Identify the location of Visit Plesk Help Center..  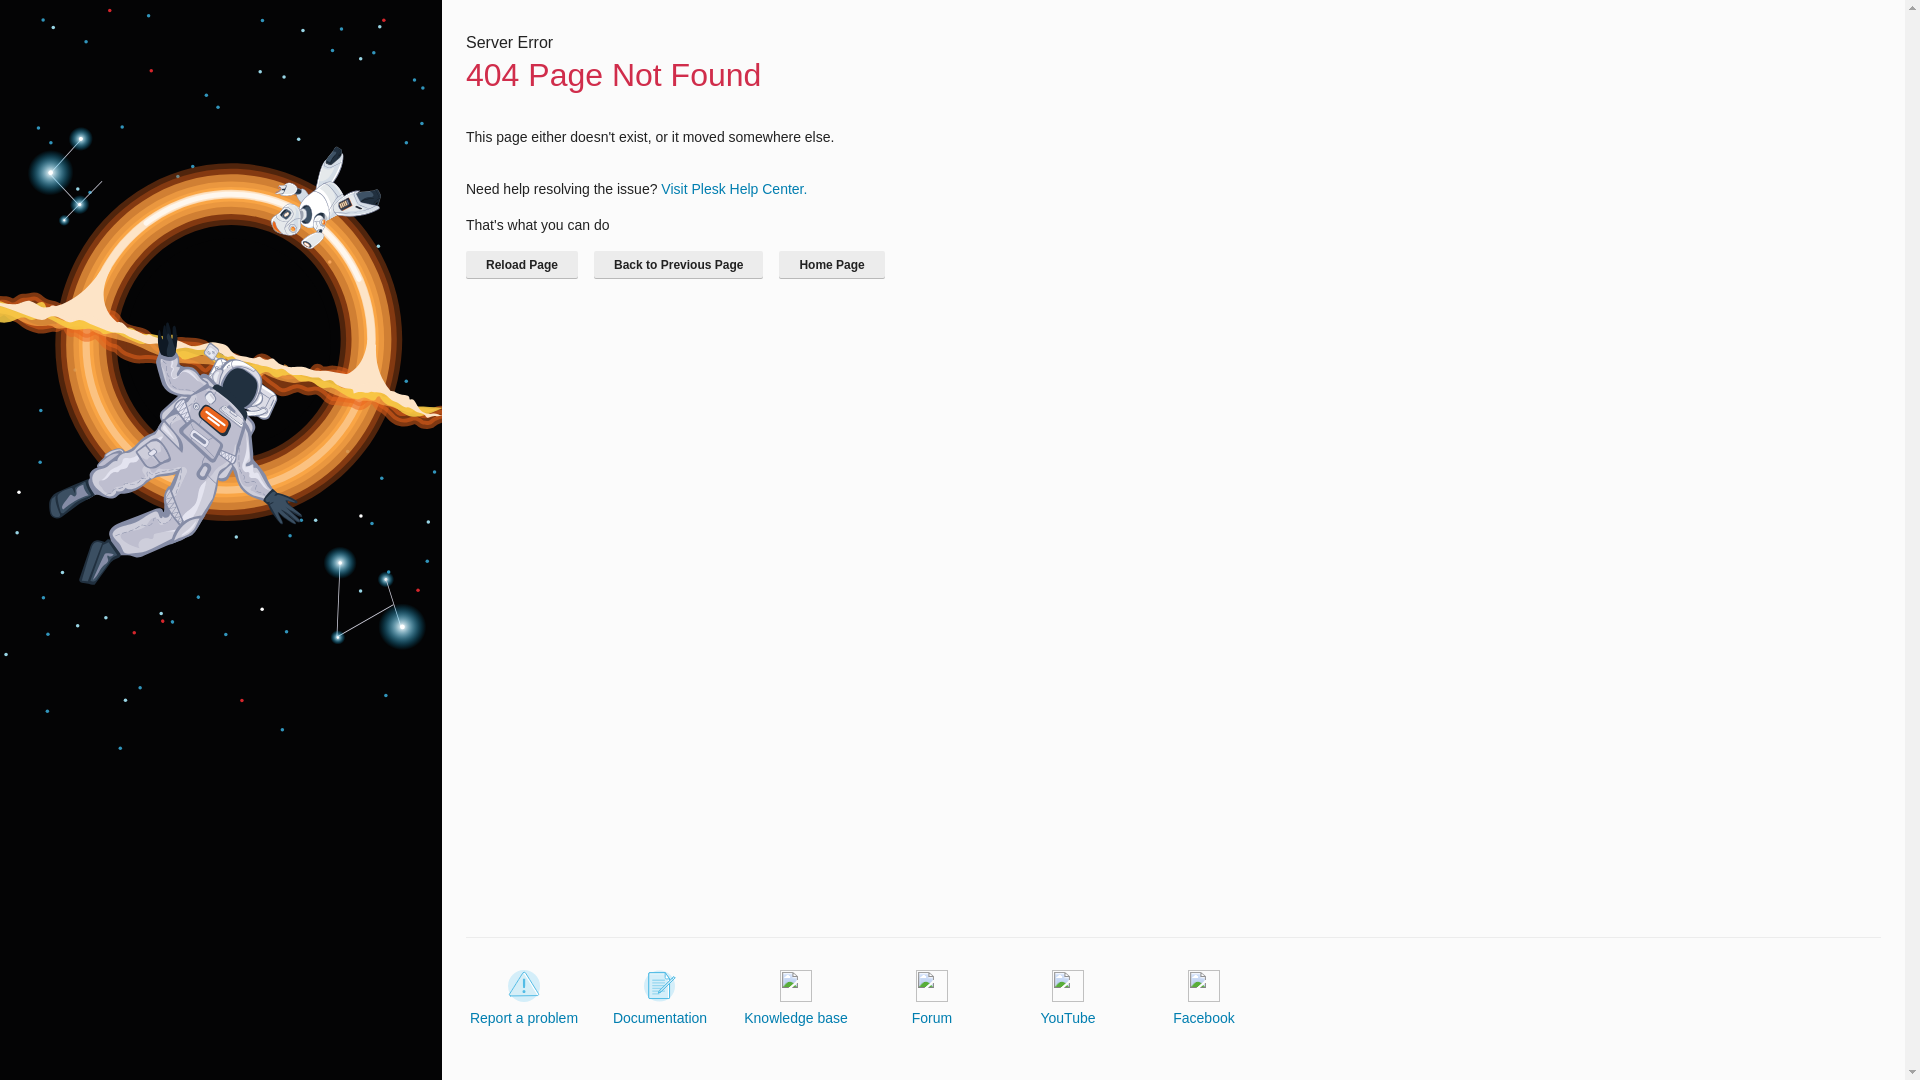
(733, 188).